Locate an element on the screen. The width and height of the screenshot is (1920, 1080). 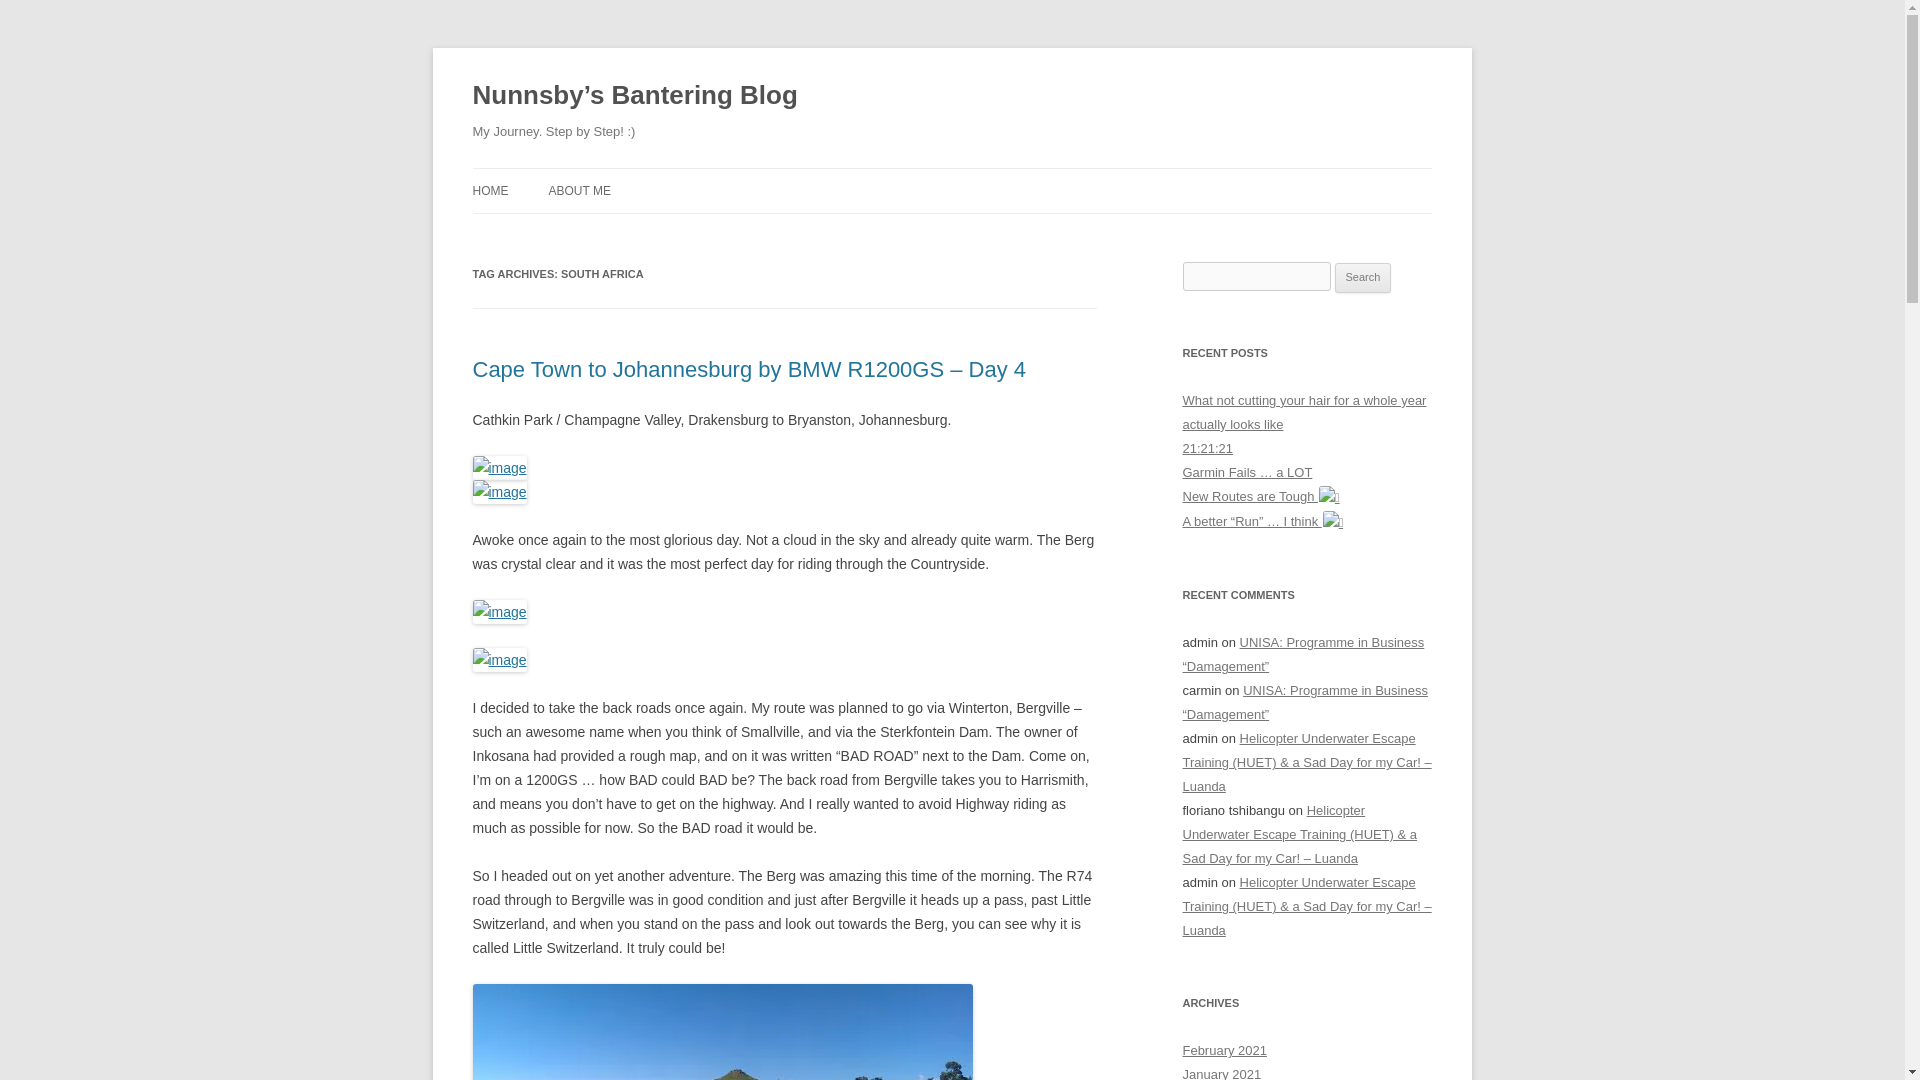
21:21:21 is located at coordinates (1207, 448).